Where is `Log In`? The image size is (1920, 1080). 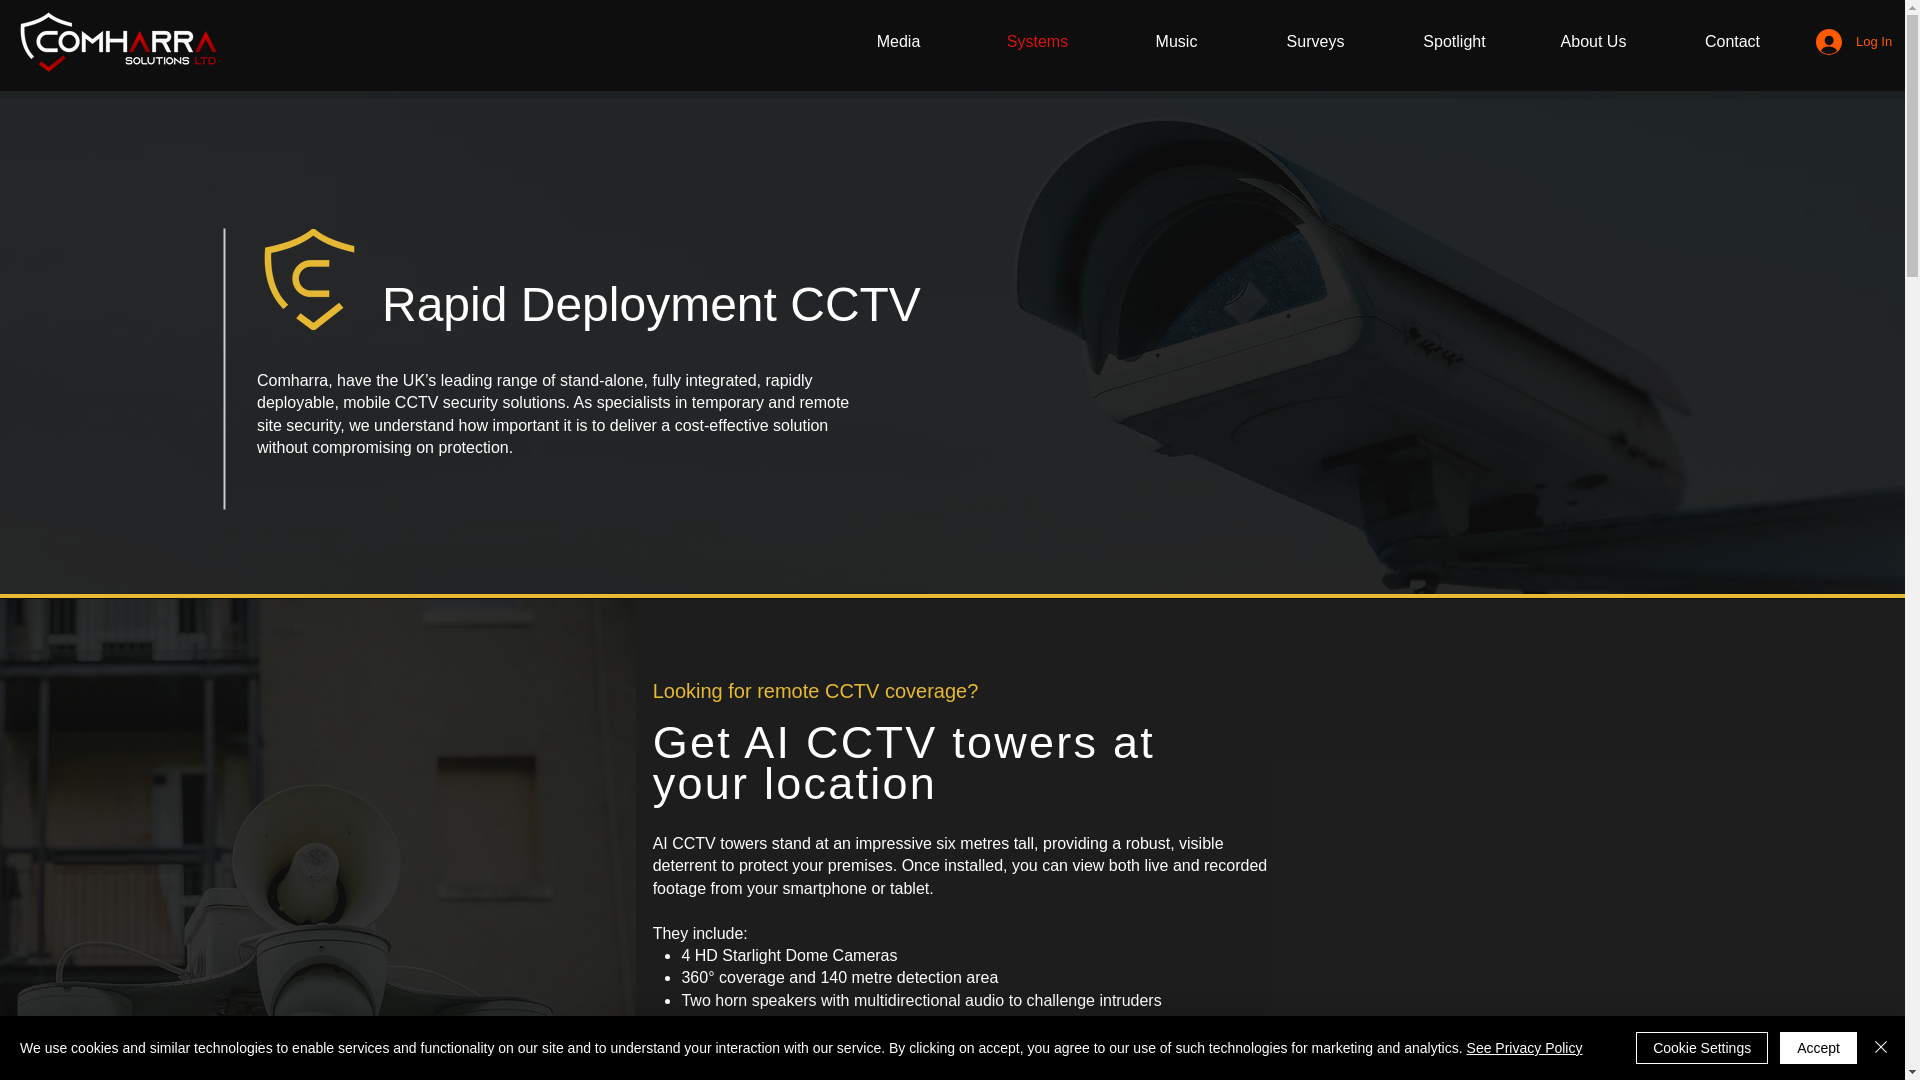 Log In is located at coordinates (1835, 41).